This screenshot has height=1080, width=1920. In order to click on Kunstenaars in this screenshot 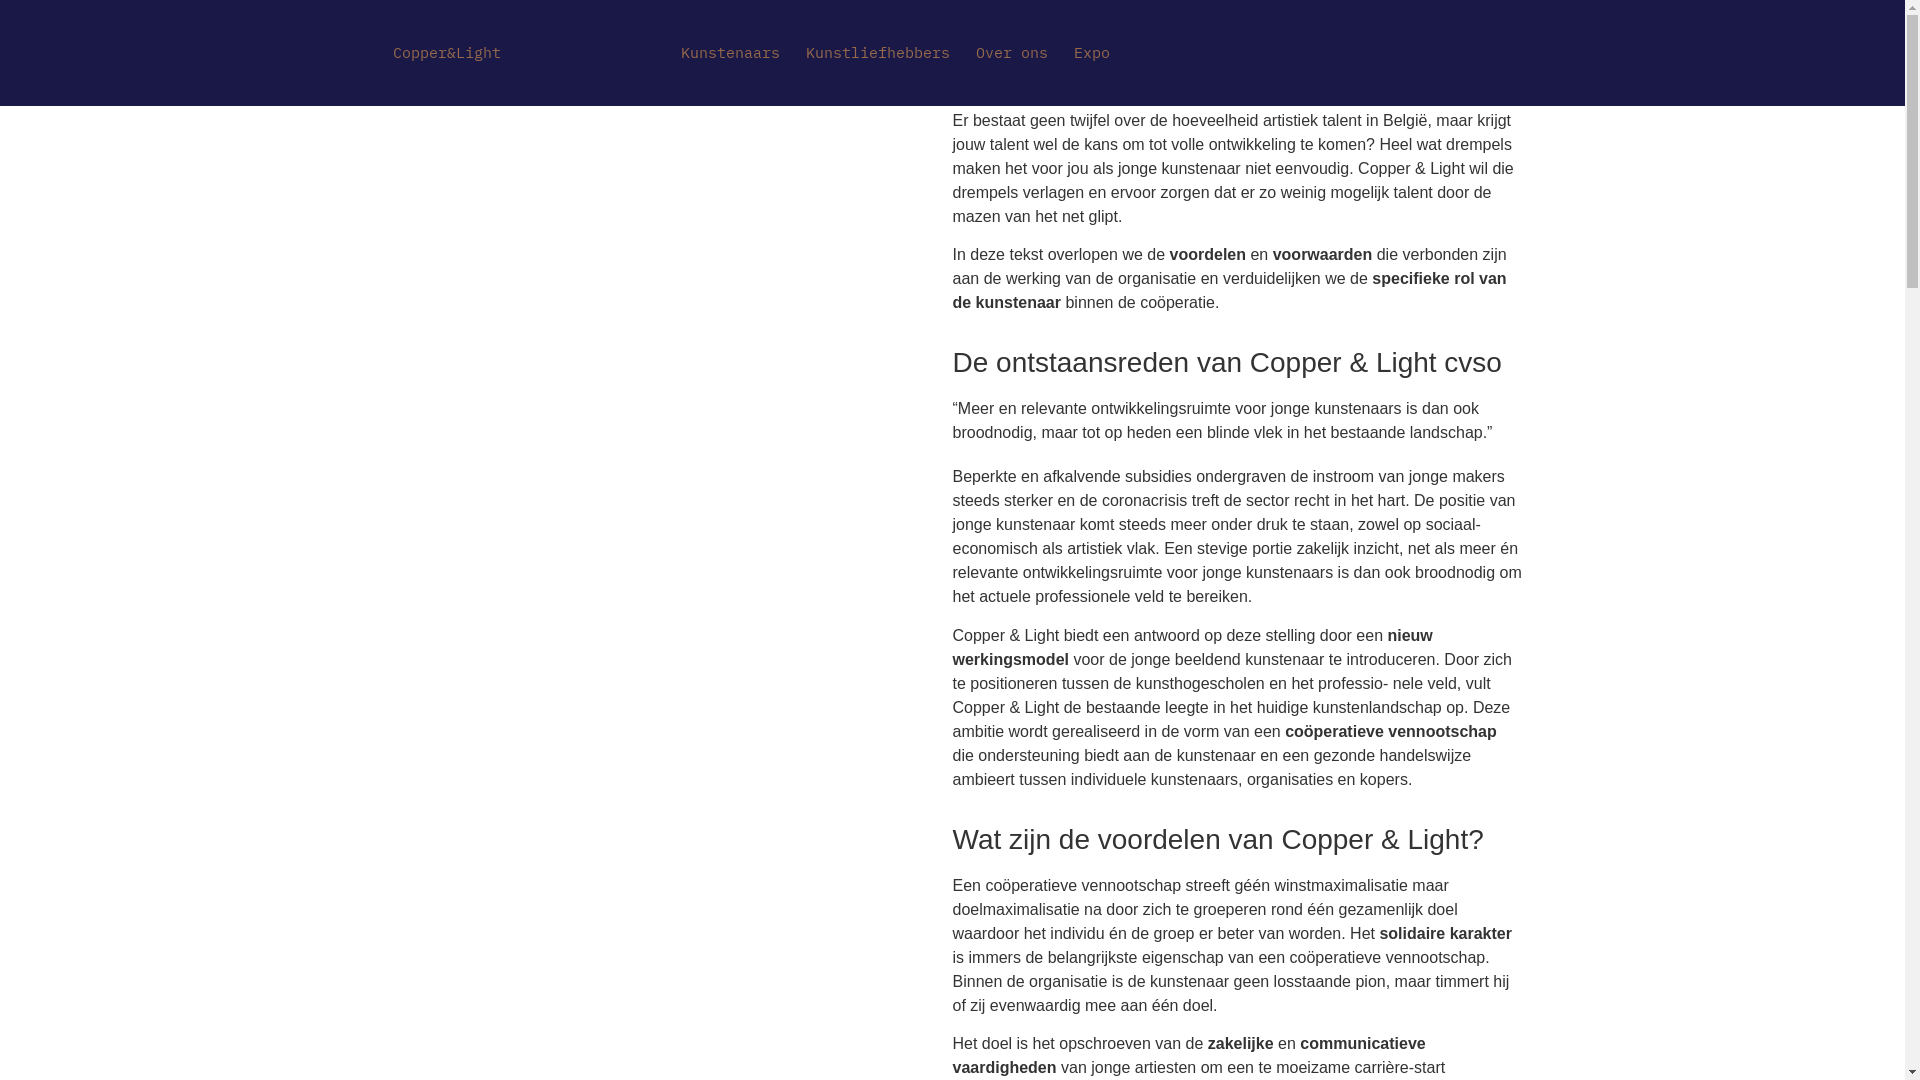, I will do `click(730, 53)`.